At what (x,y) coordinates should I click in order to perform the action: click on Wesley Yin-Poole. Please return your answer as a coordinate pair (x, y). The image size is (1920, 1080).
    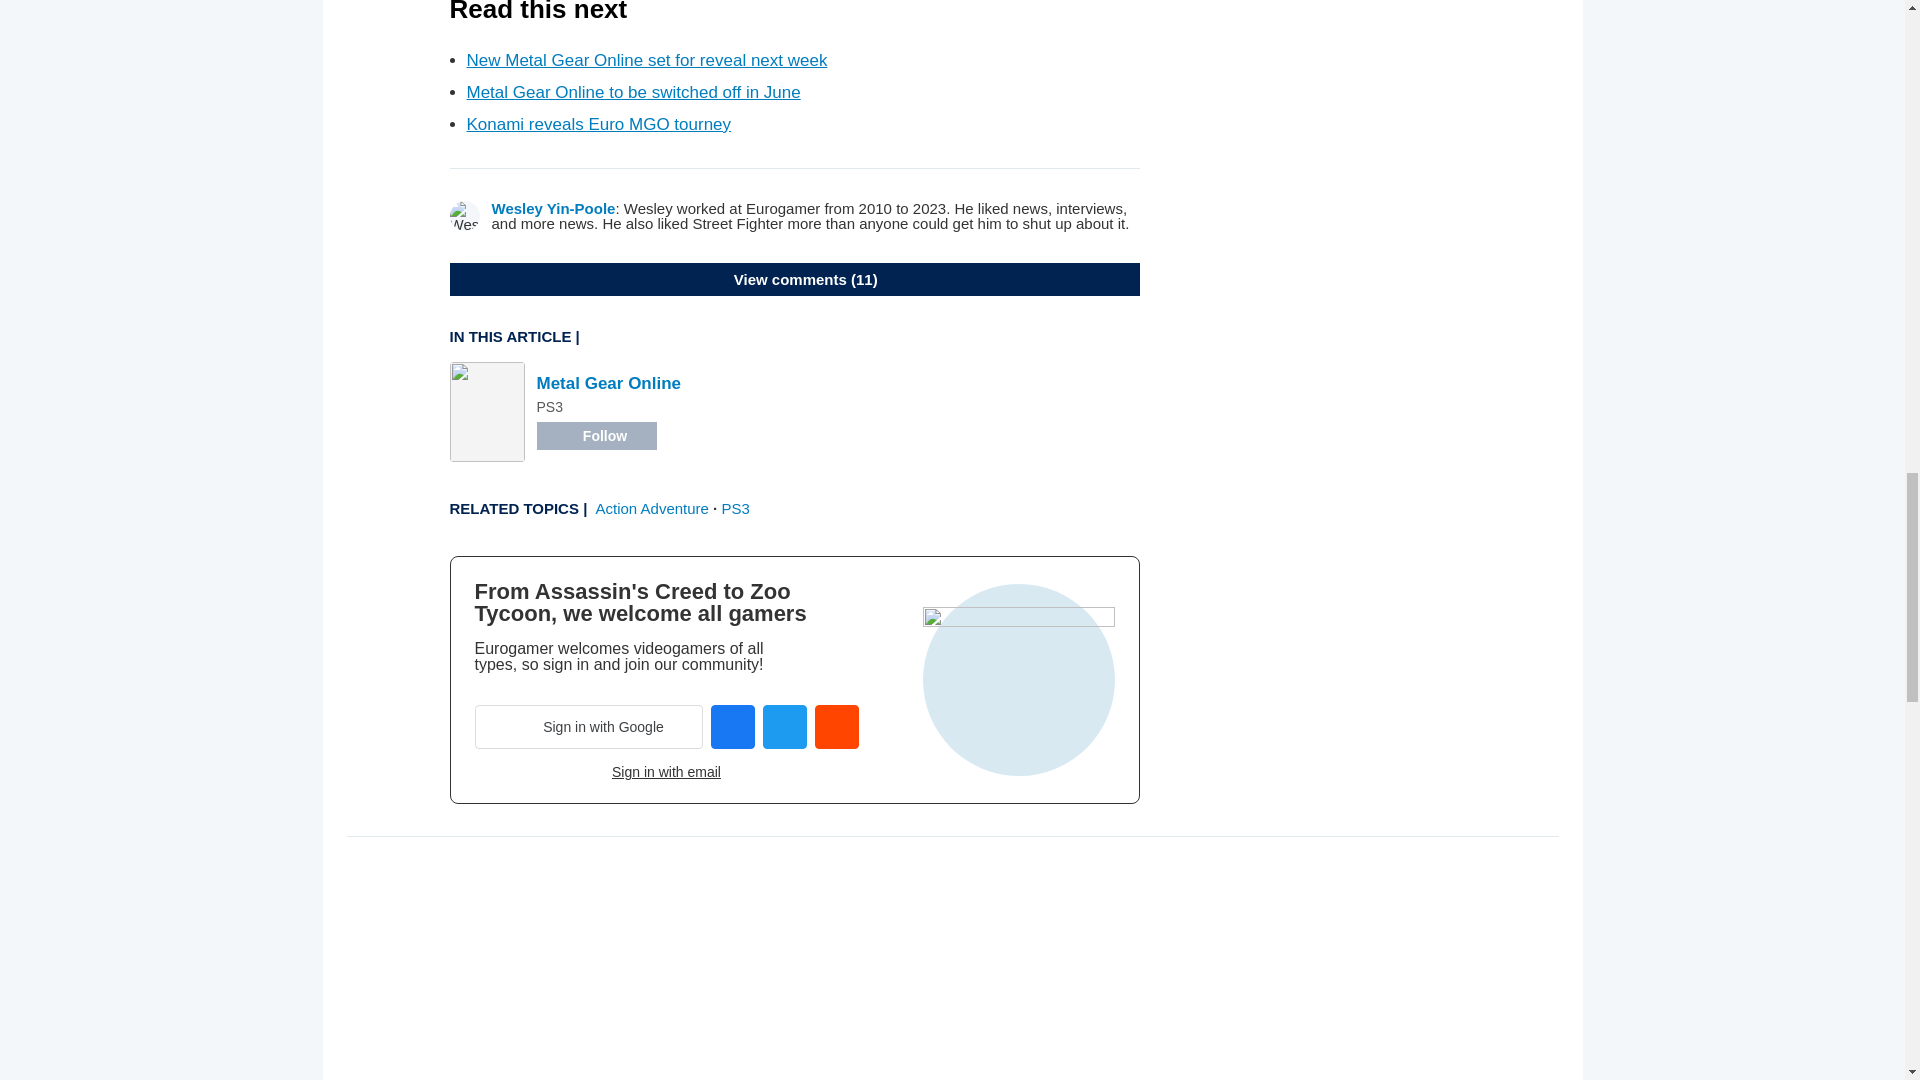
    Looking at the image, I should click on (554, 208).